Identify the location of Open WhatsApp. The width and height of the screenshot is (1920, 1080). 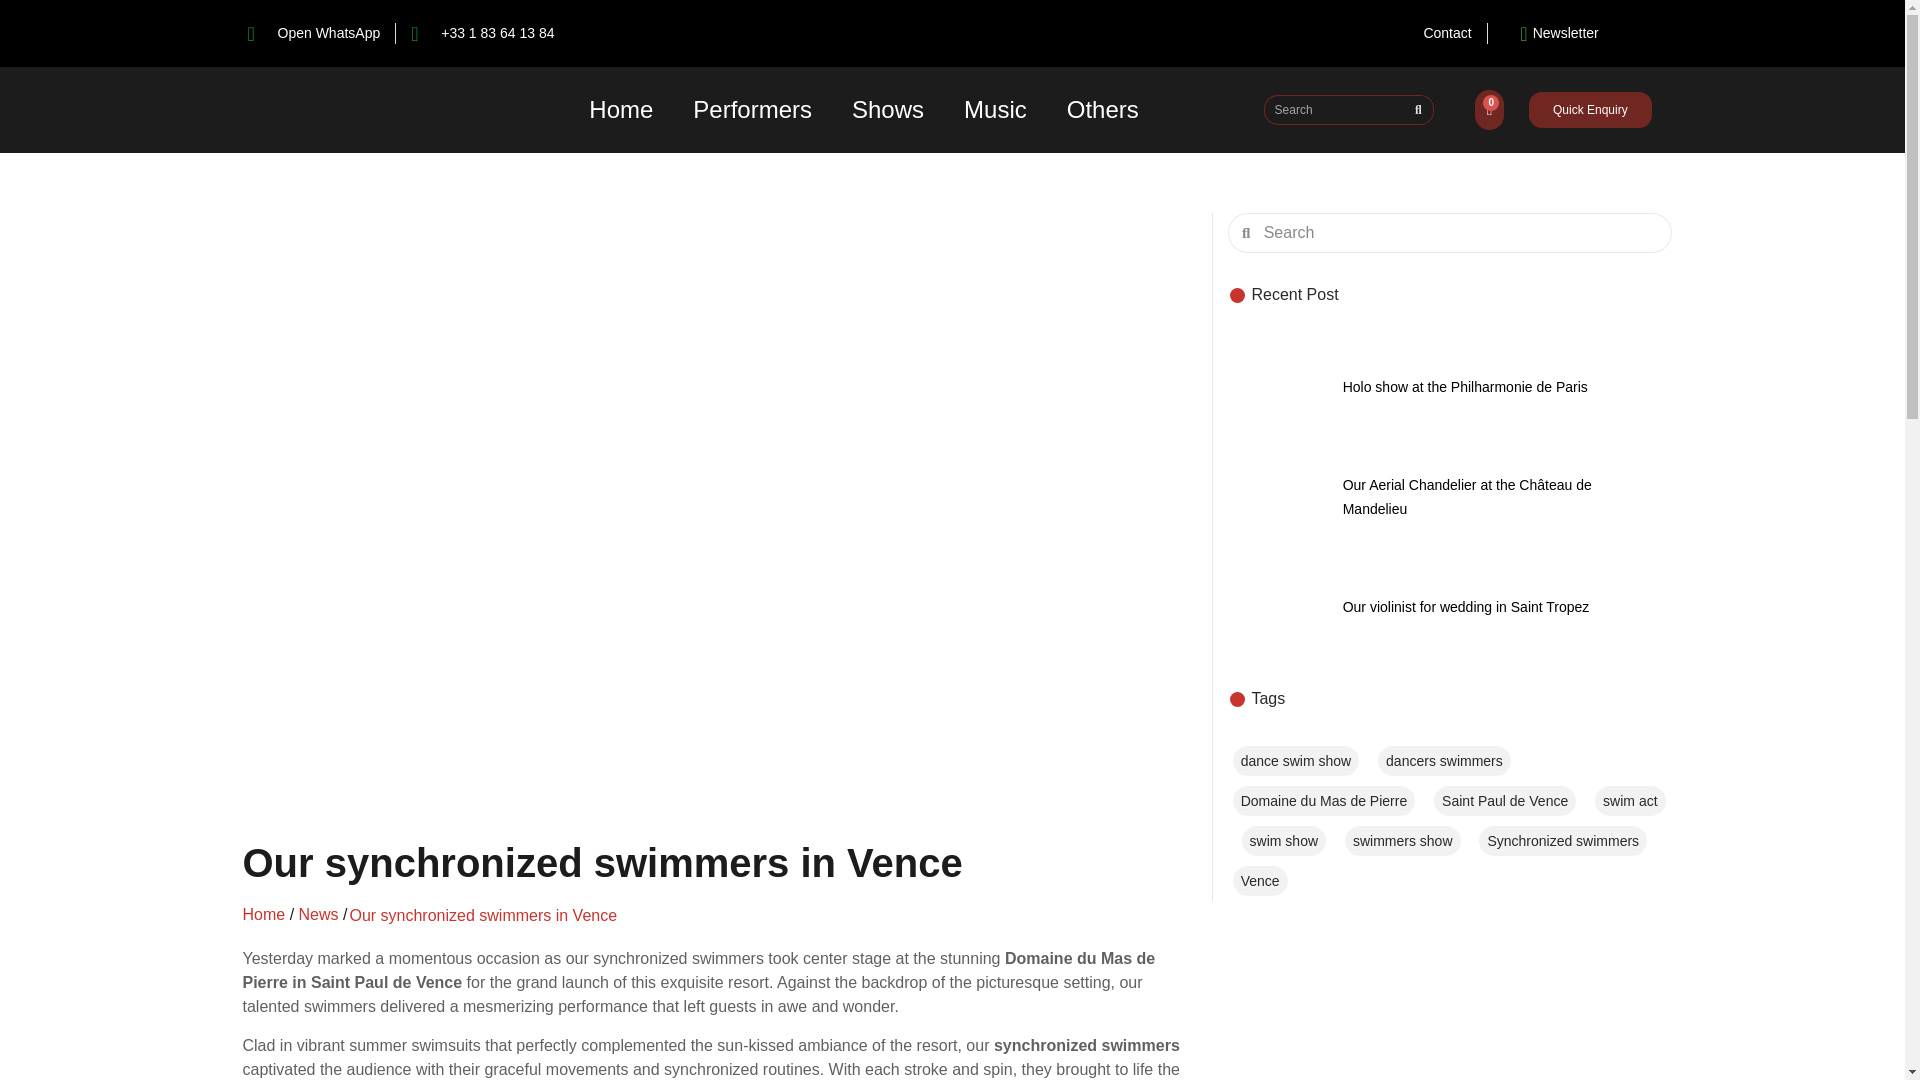
(314, 33).